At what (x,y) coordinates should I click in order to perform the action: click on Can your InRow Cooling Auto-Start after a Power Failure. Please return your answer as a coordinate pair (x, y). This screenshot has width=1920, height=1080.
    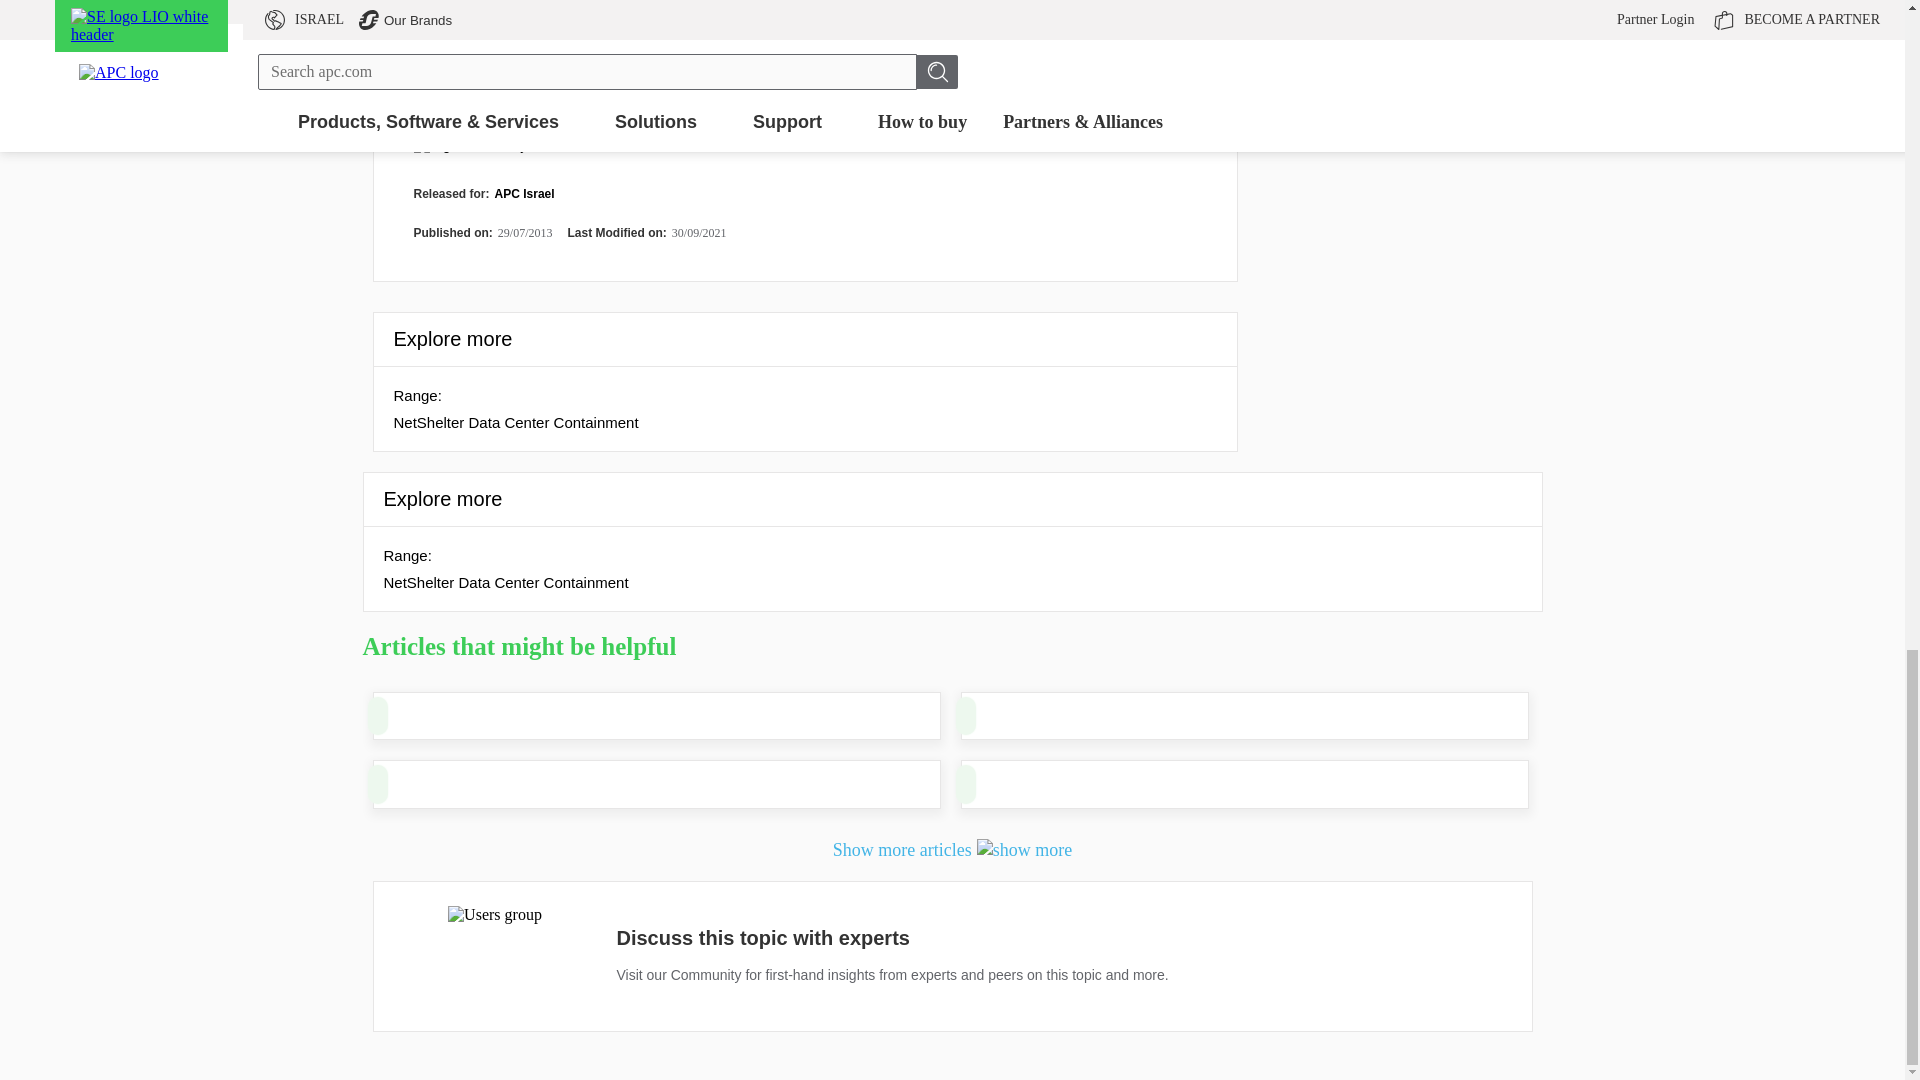
    Looking at the image, I should click on (393, 784).